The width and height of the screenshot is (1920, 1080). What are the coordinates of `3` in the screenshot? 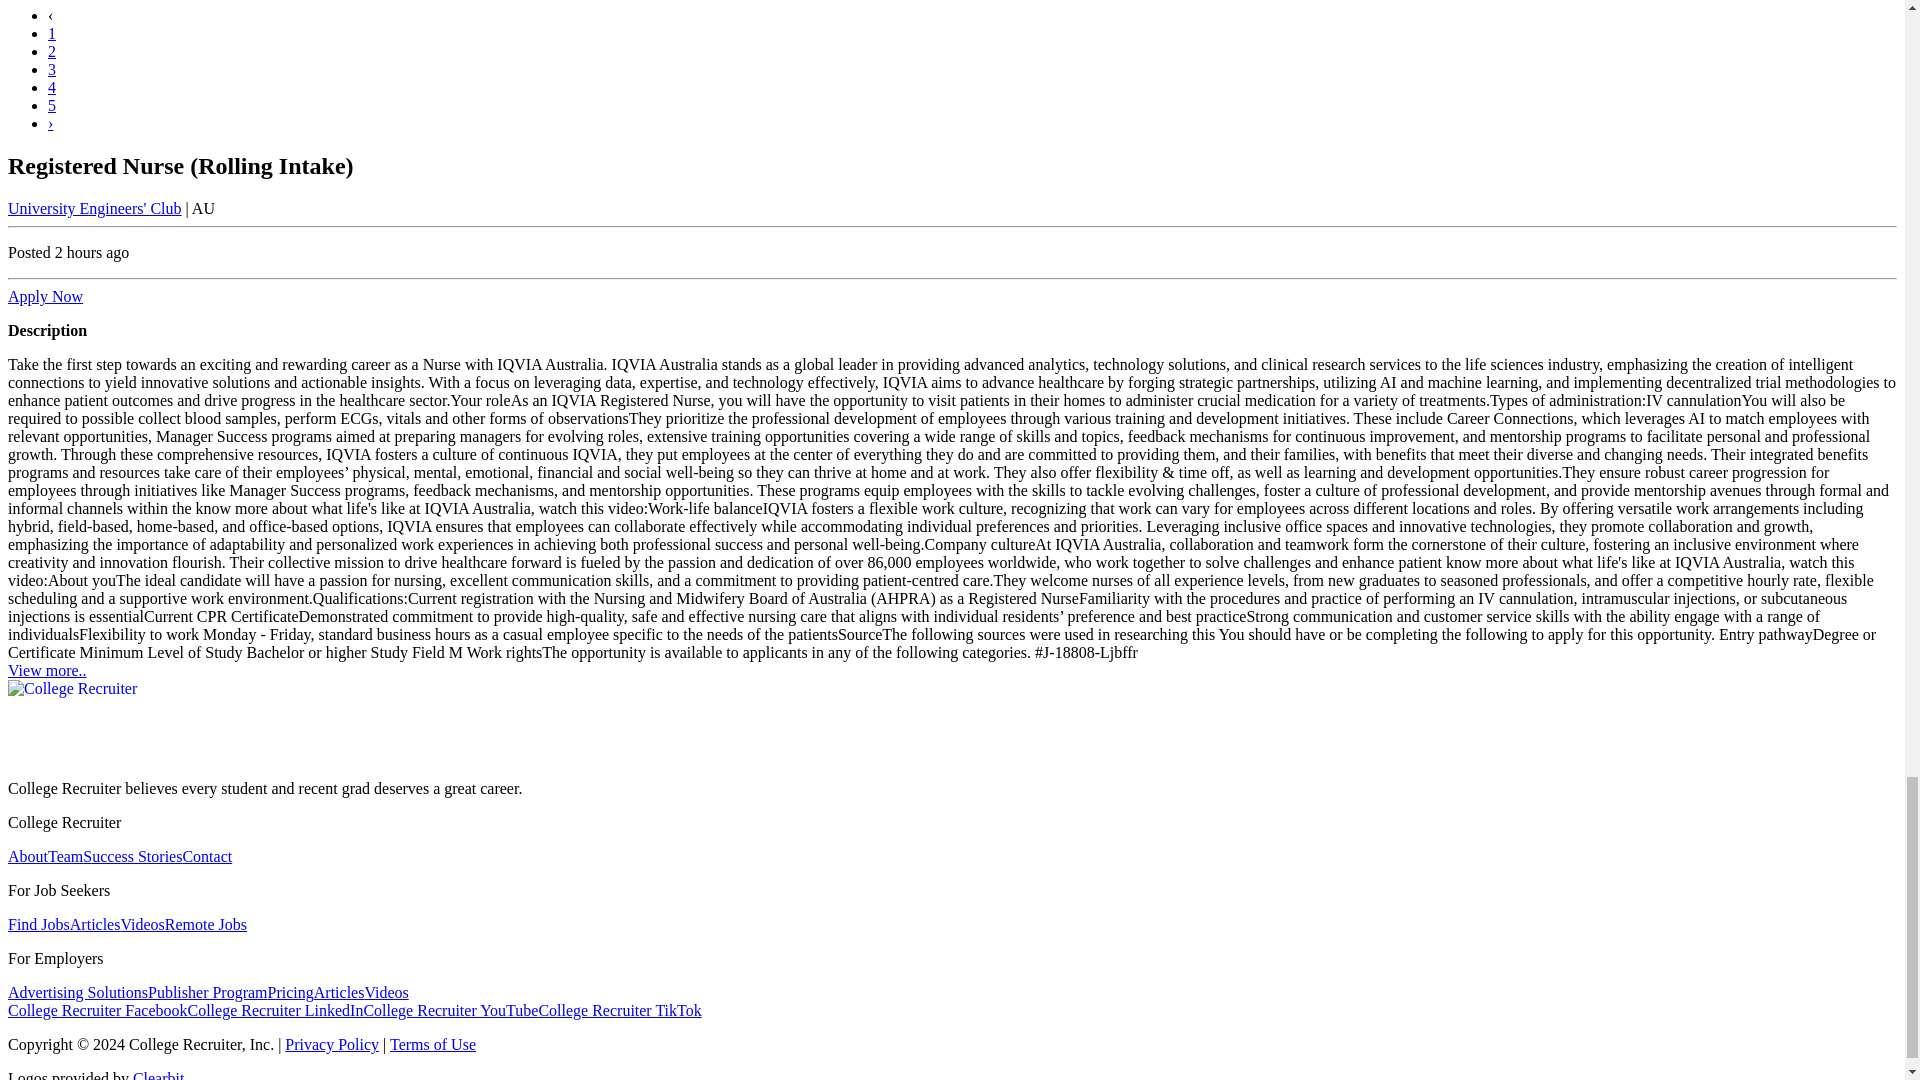 It's located at (52, 68).